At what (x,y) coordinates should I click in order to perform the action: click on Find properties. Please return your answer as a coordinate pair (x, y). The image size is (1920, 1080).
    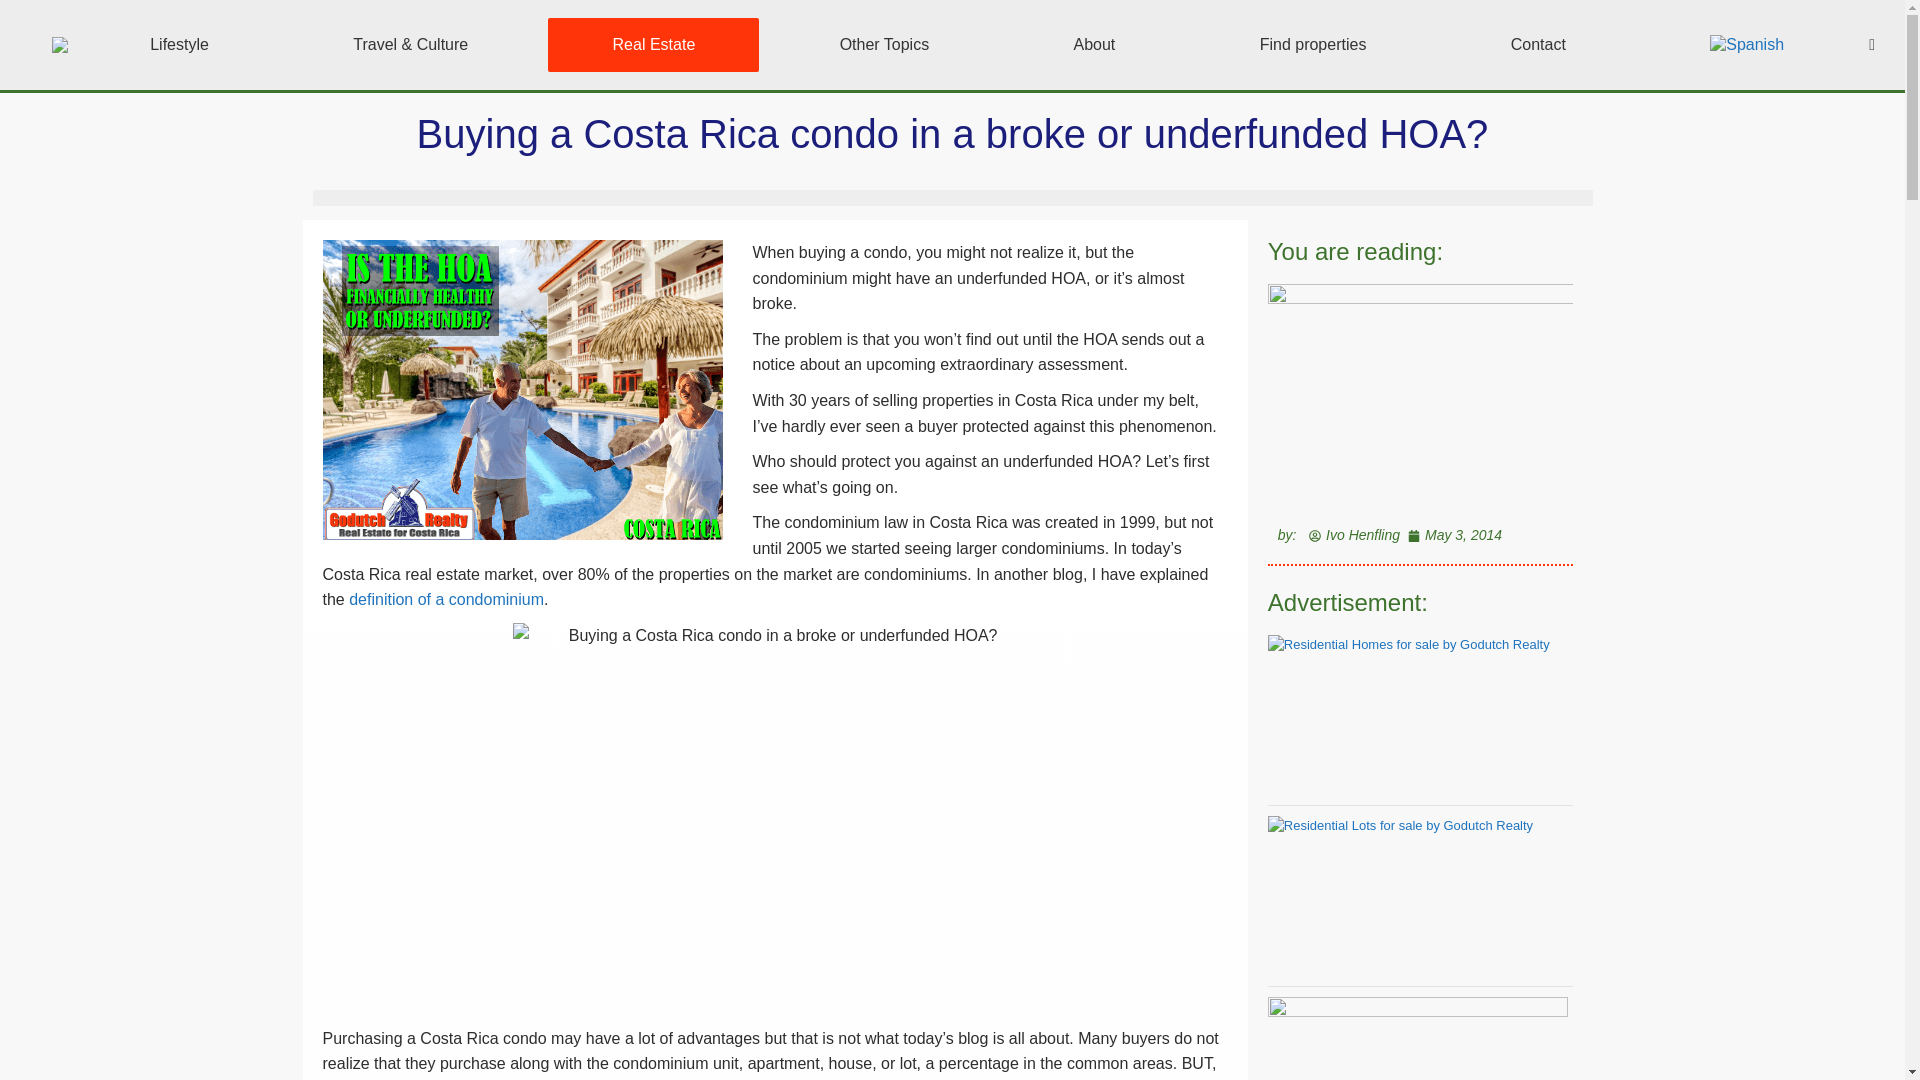
    Looking at the image, I should click on (1312, 45).